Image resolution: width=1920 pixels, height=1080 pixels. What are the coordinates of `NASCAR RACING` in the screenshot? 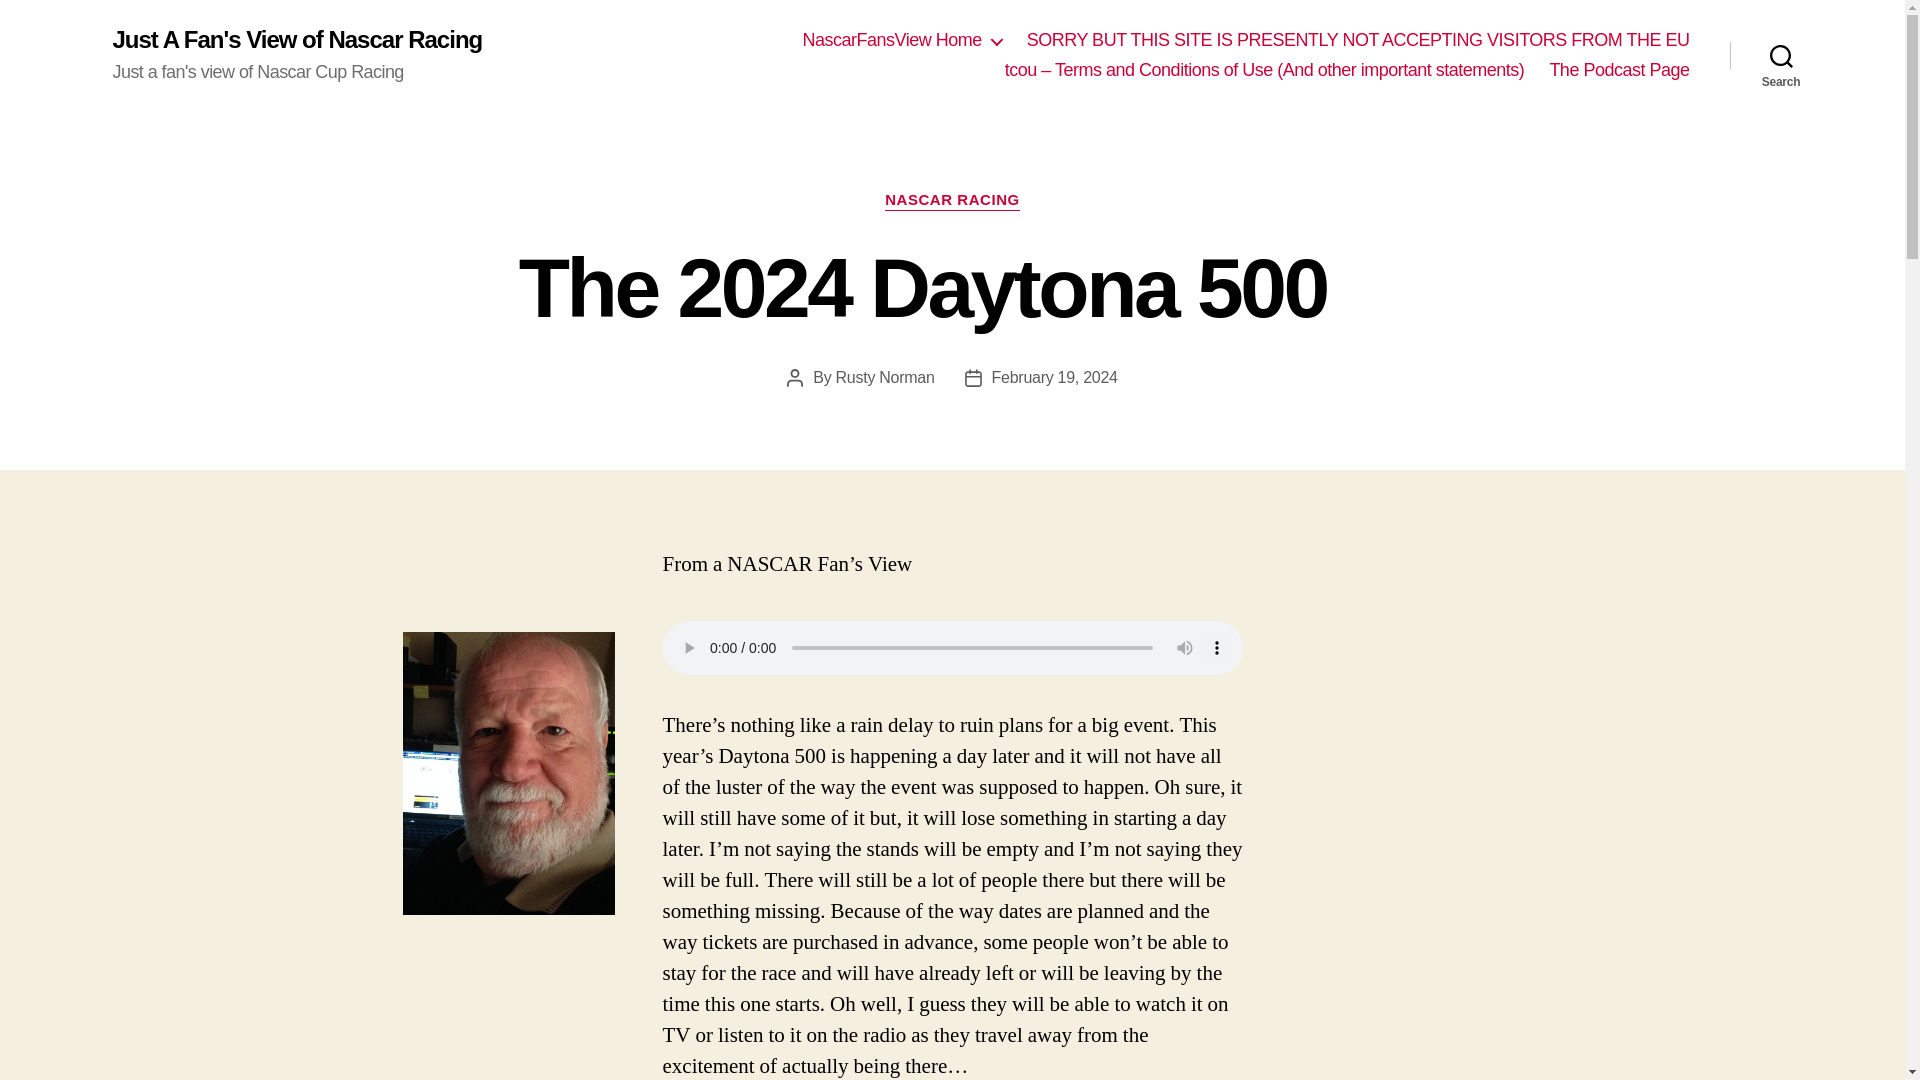 It's located at (952, 200).